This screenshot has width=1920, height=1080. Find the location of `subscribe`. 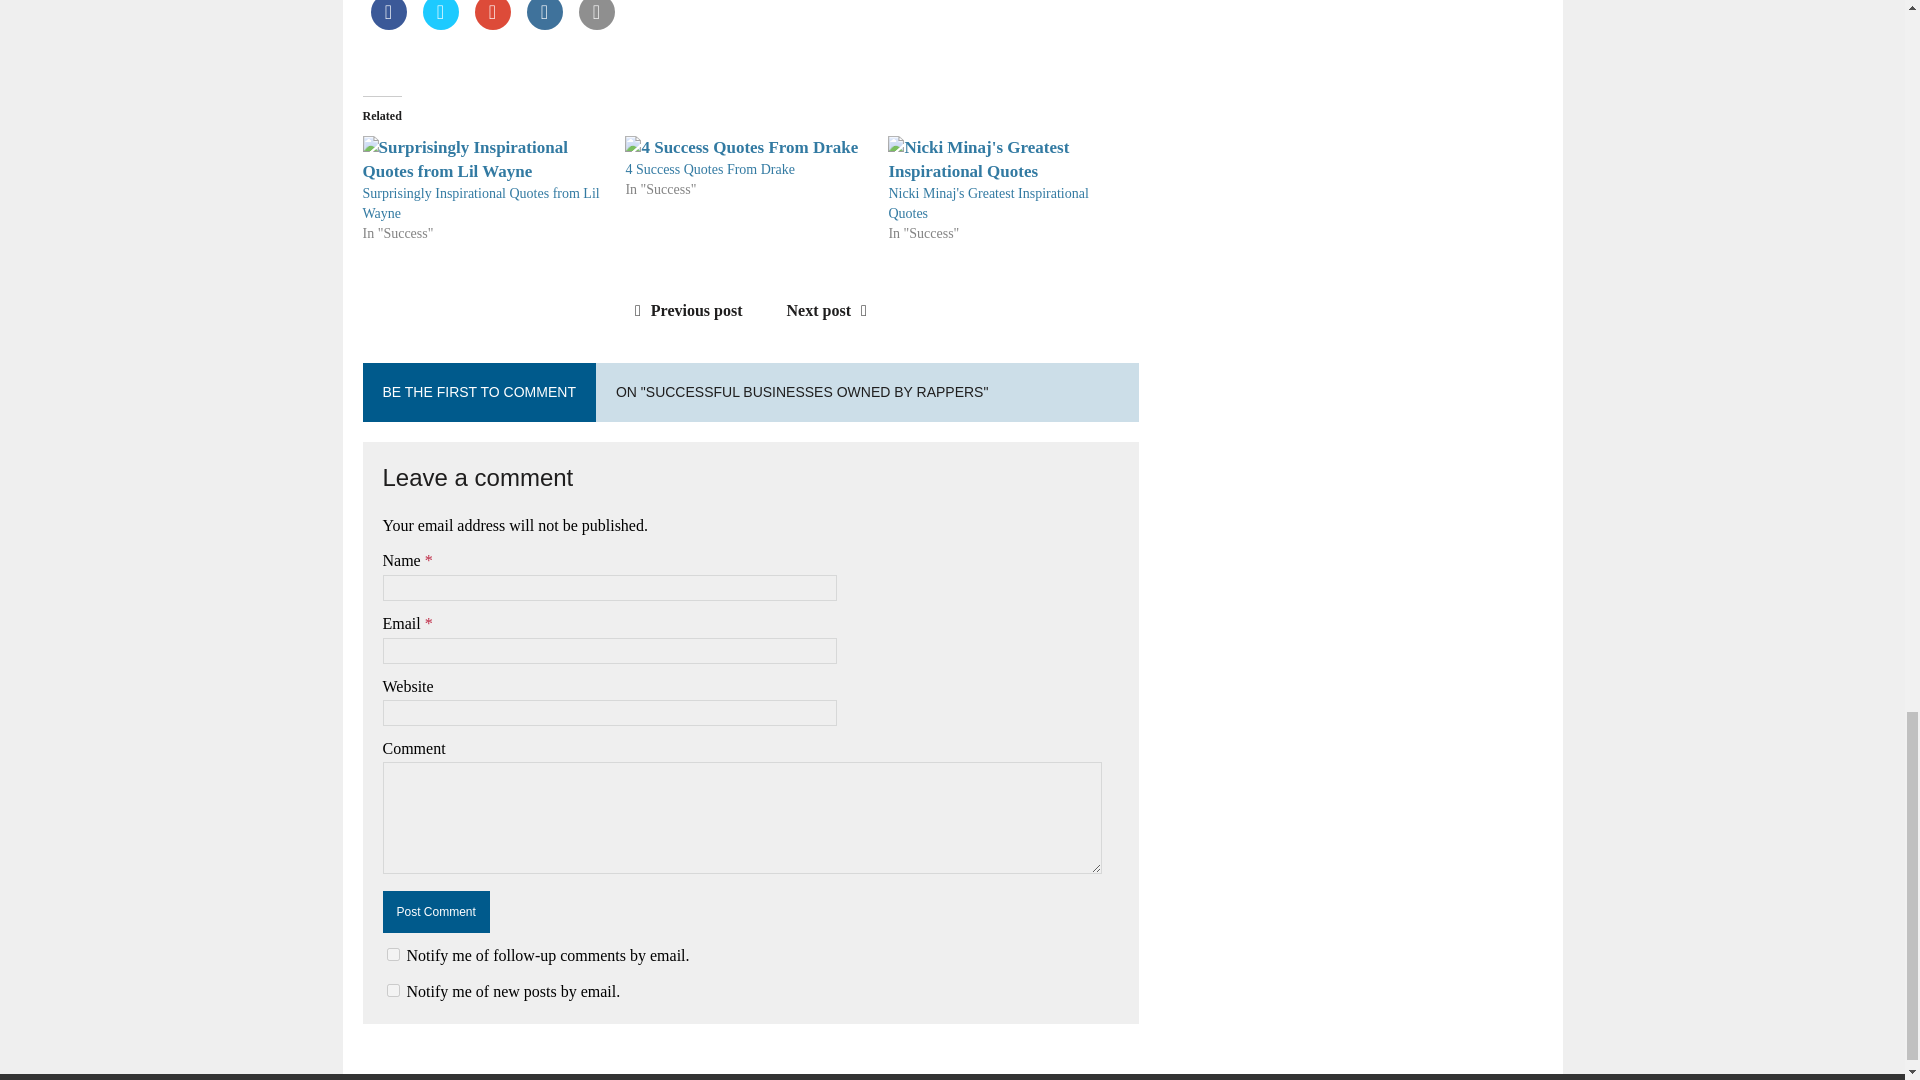

subscribe is located at coordinates (392, 990).